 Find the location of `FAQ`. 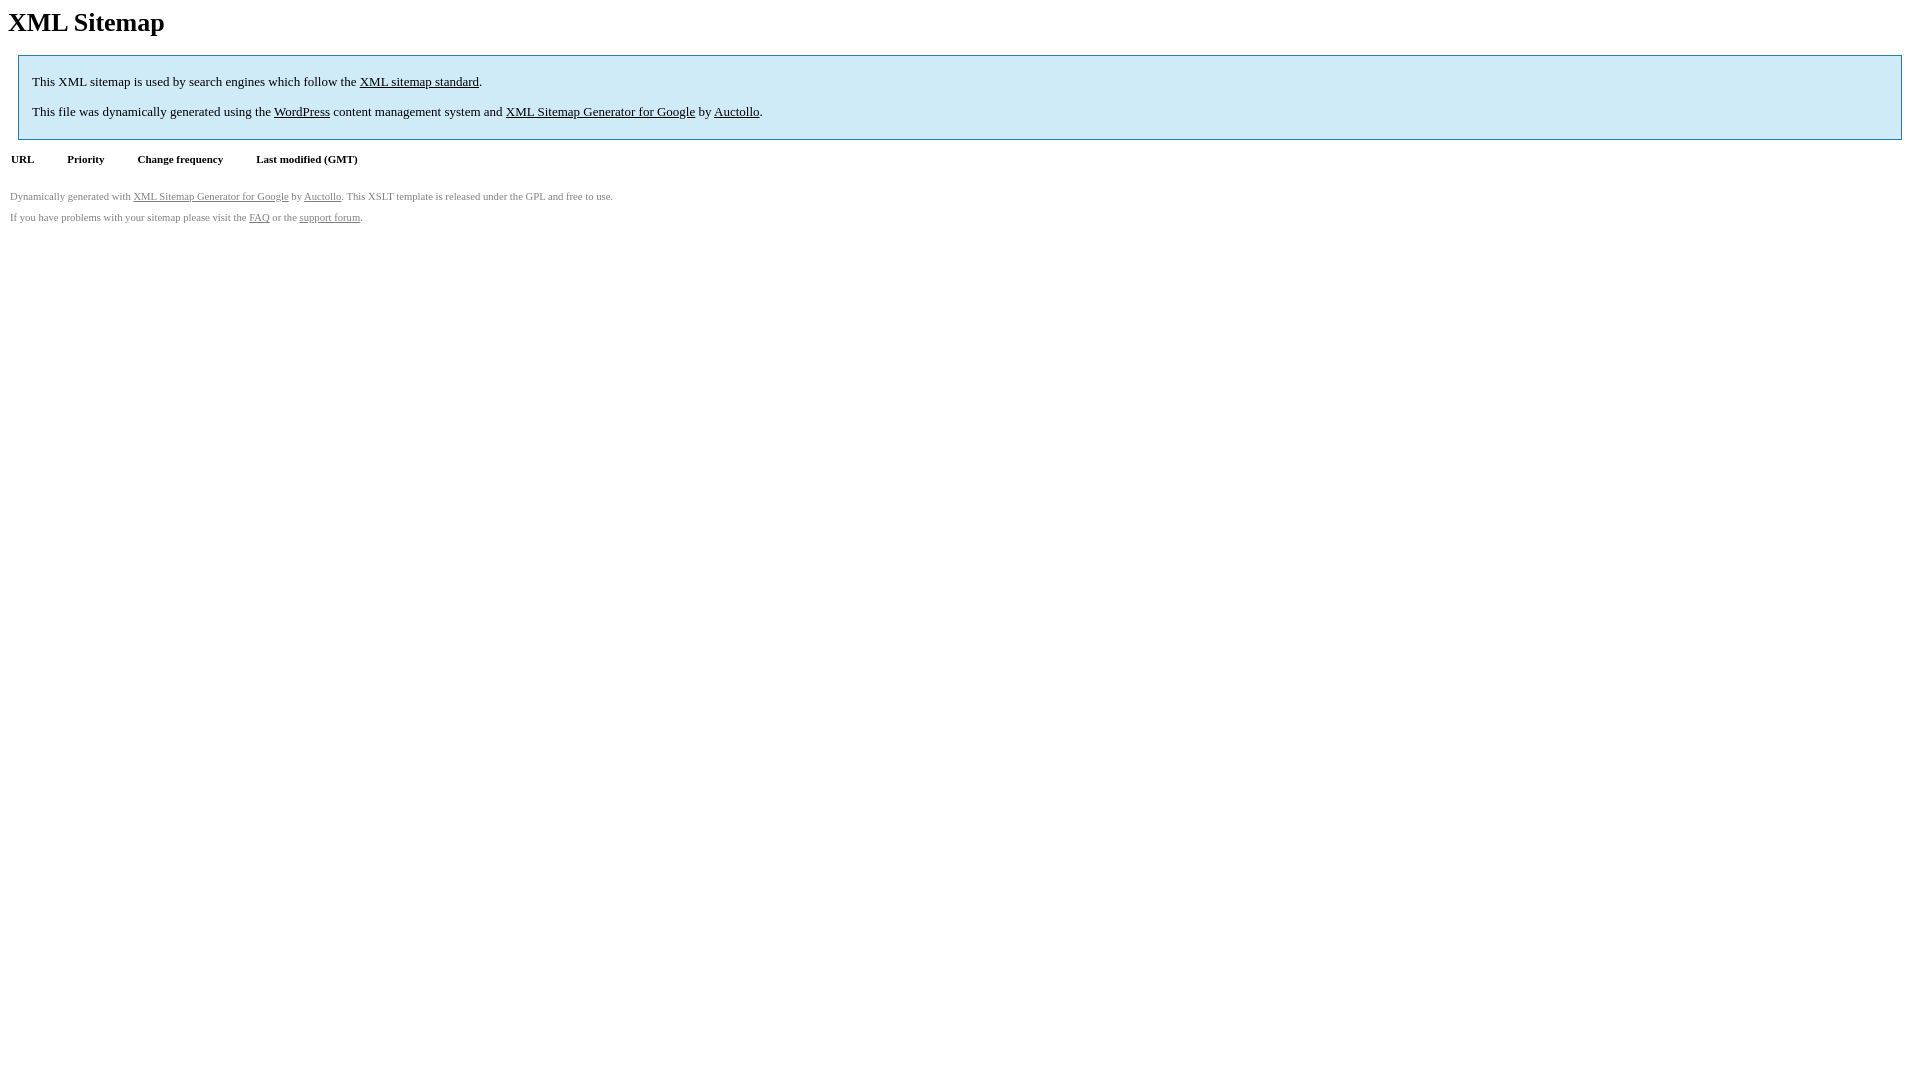

FAQ is located at coordinates (260, 218).